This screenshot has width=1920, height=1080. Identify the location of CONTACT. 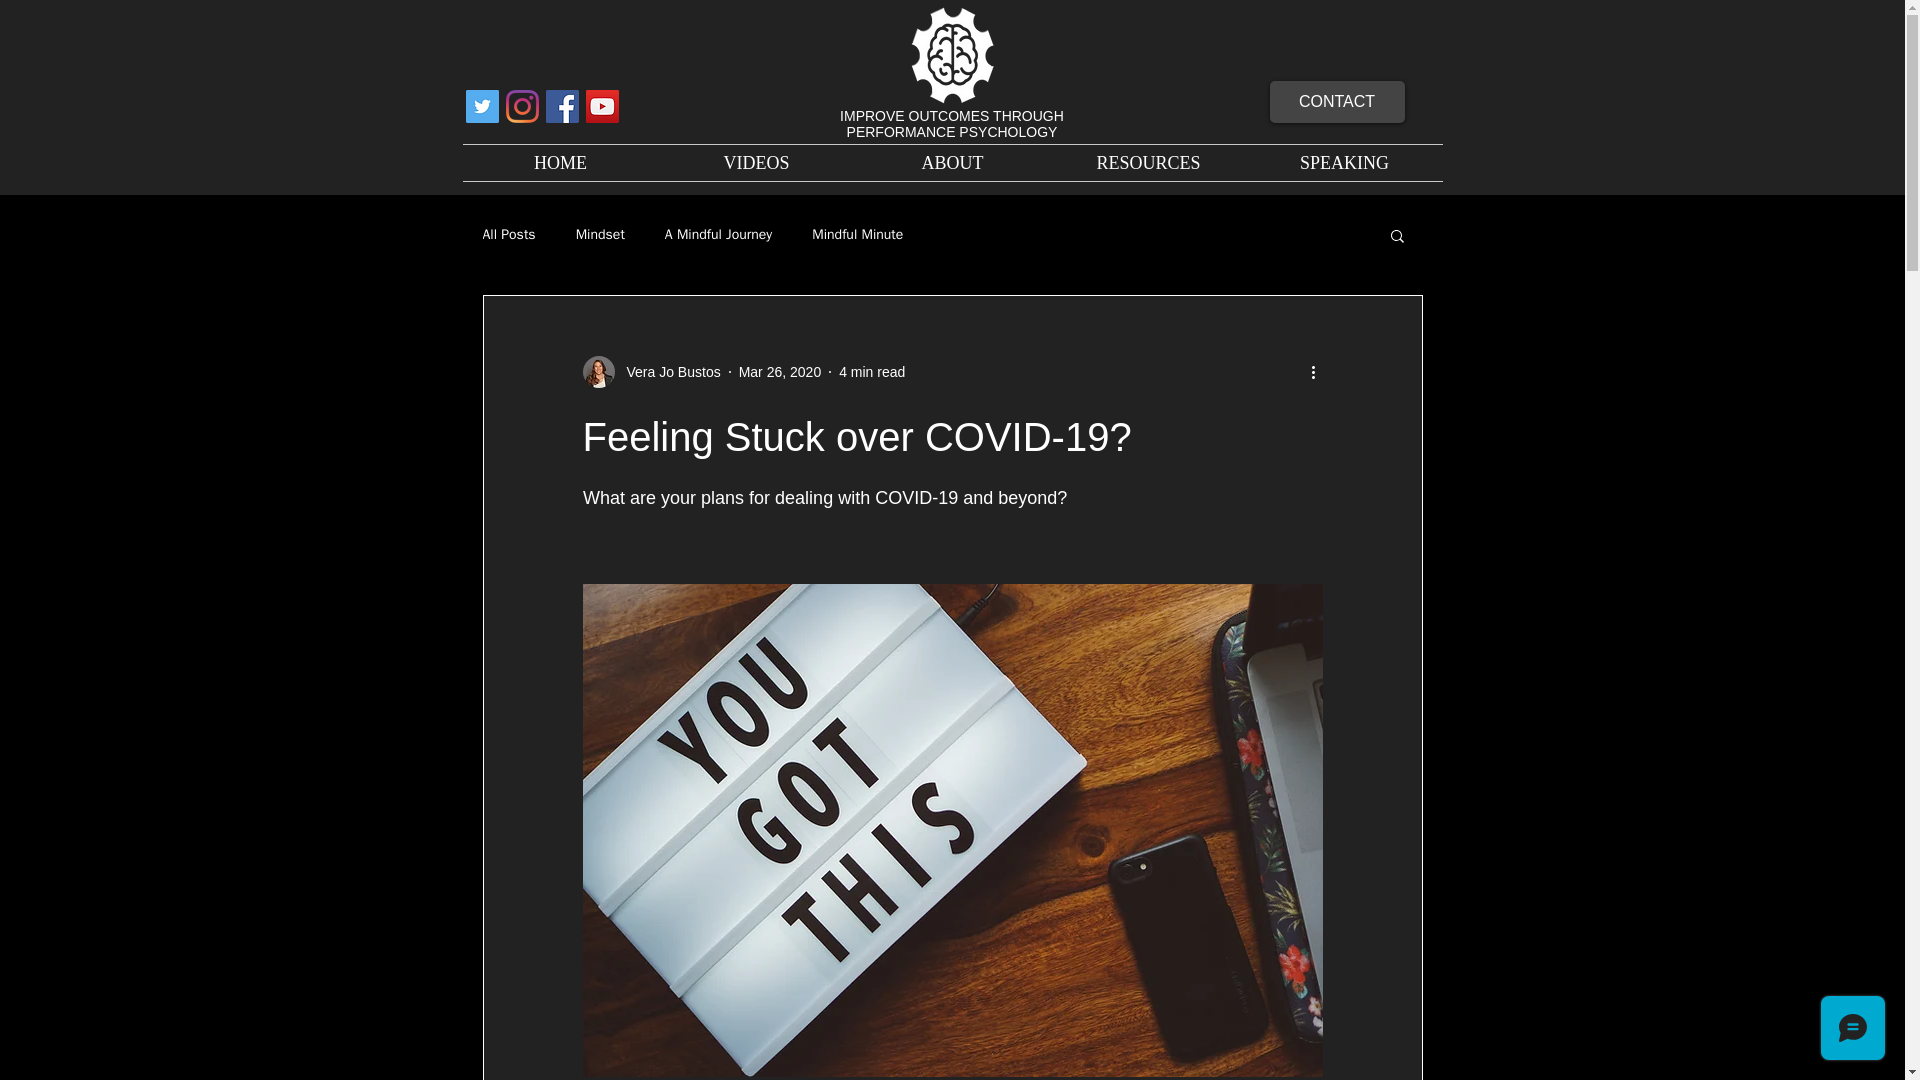
(1337, 102).